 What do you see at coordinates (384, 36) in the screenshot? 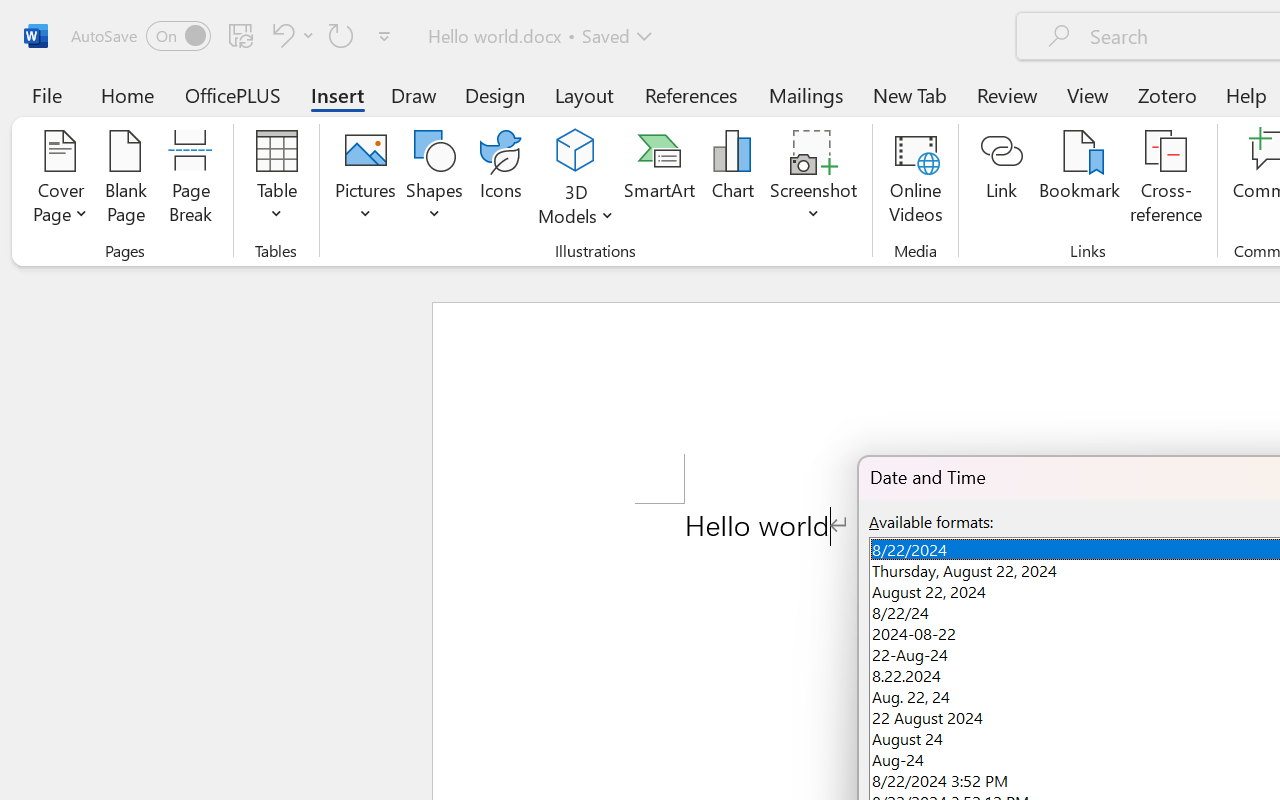
I see `Customize Quick Access Toolbar` at bounding box center [384, 36].